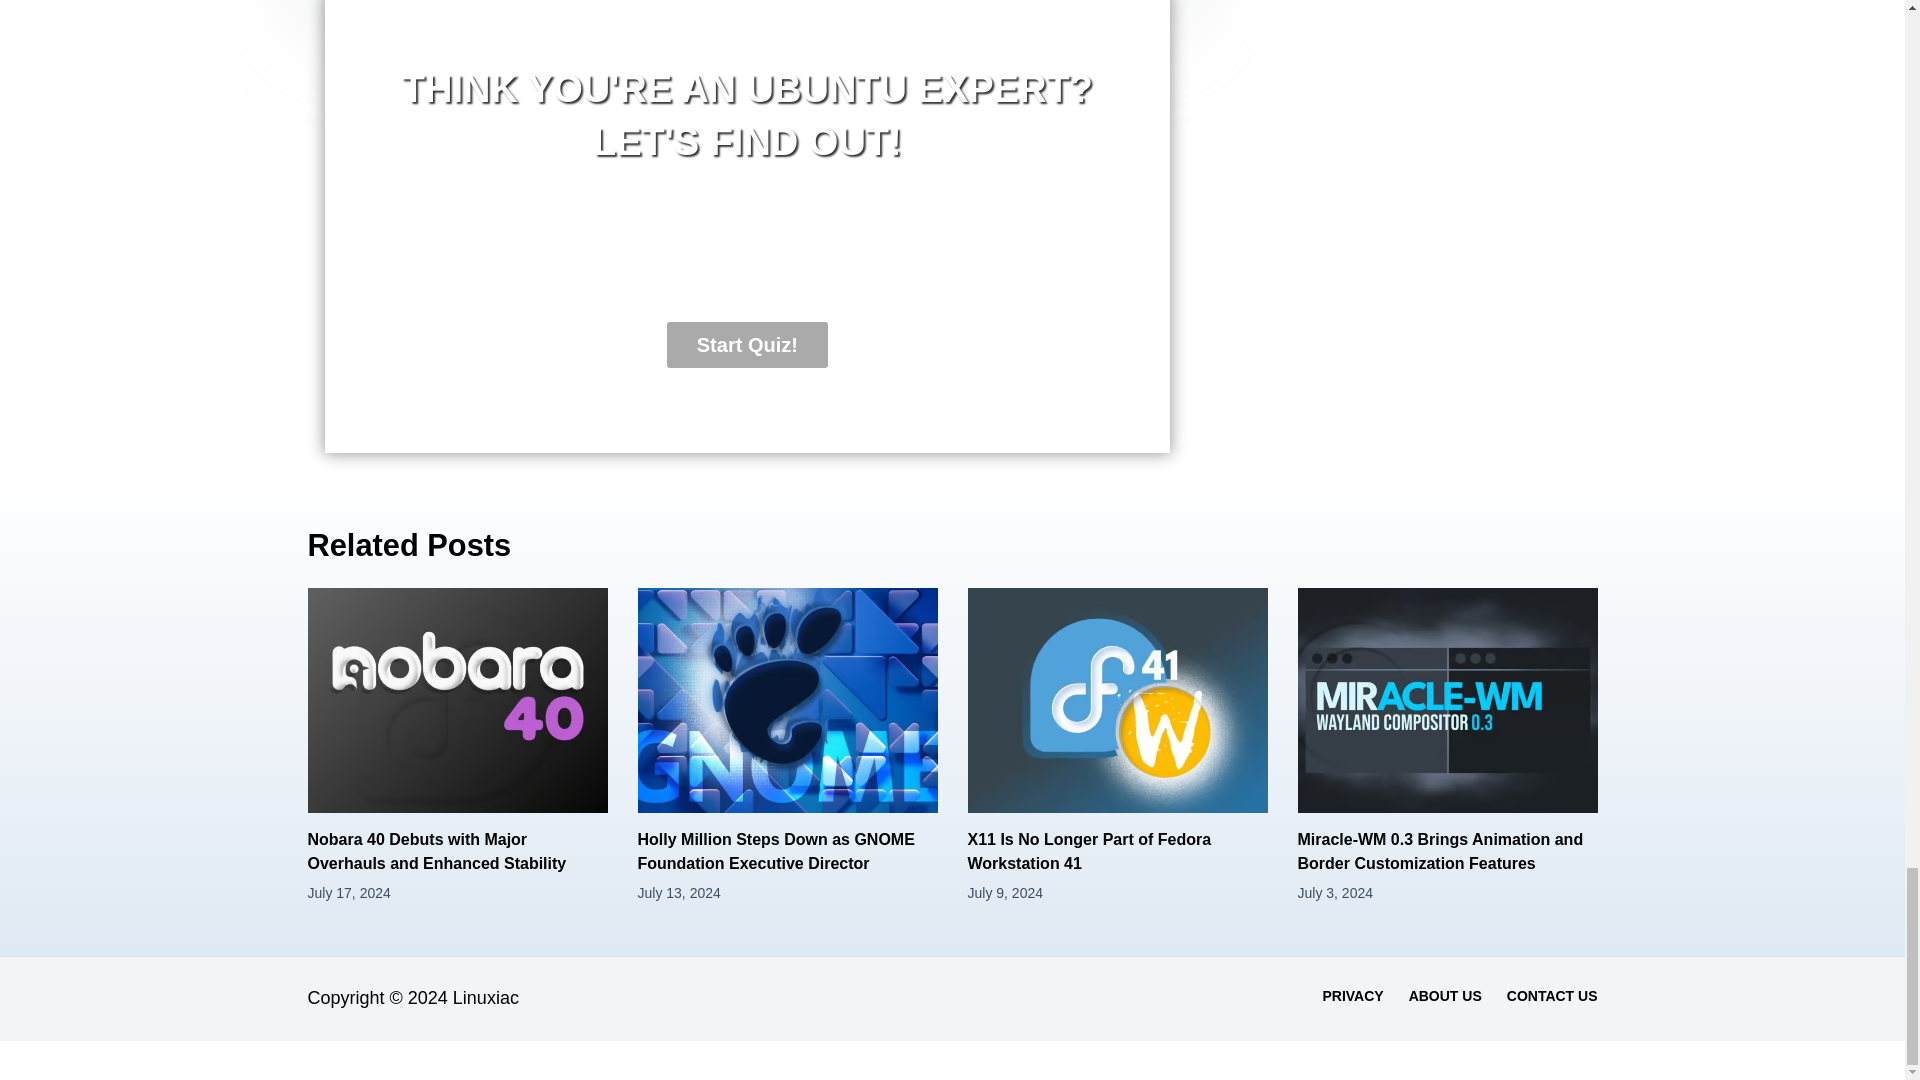 Image resolution: width=1920 pixels, height=1080 pixels. What do you see at coordinates (746, 344) in the screenshot?
I see `Start Quiz!` at bounding box center [746, 344].